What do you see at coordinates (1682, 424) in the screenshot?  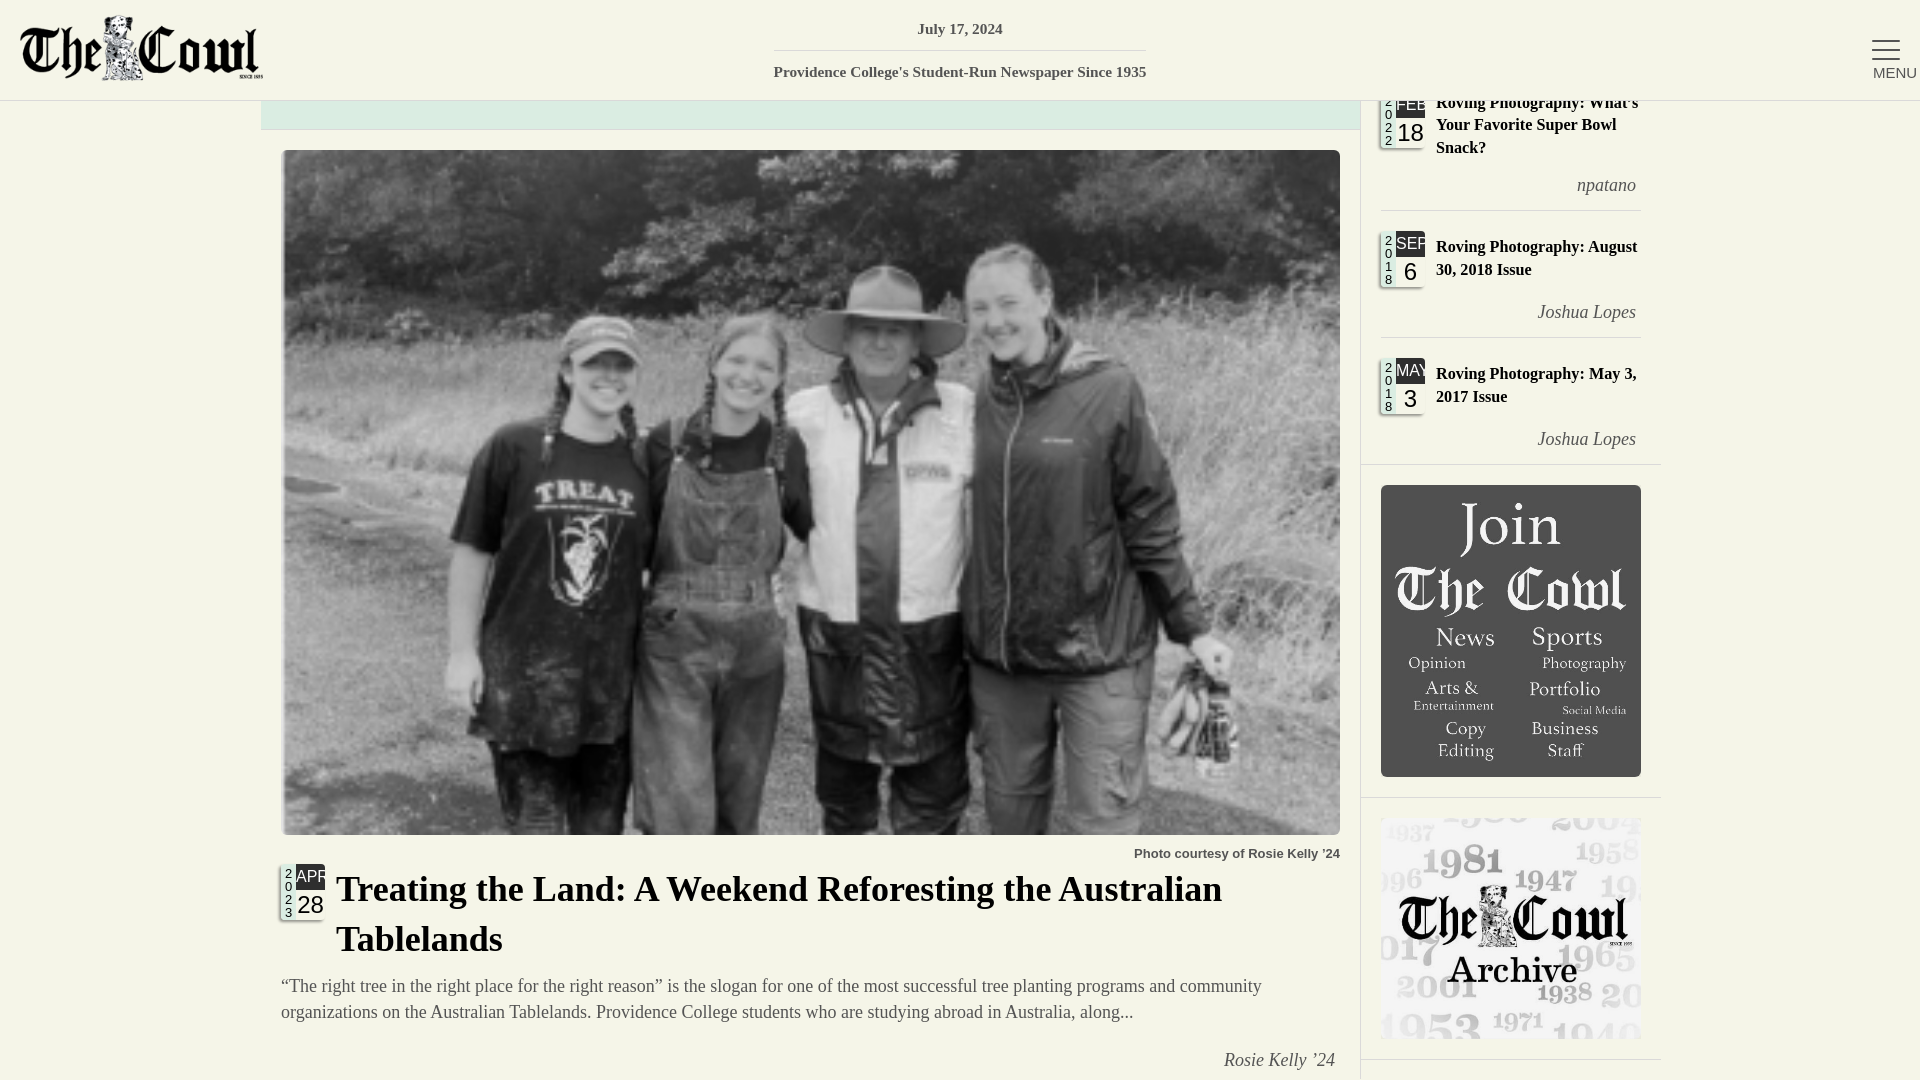 I see `Search` at bounding box center [1682, 424].